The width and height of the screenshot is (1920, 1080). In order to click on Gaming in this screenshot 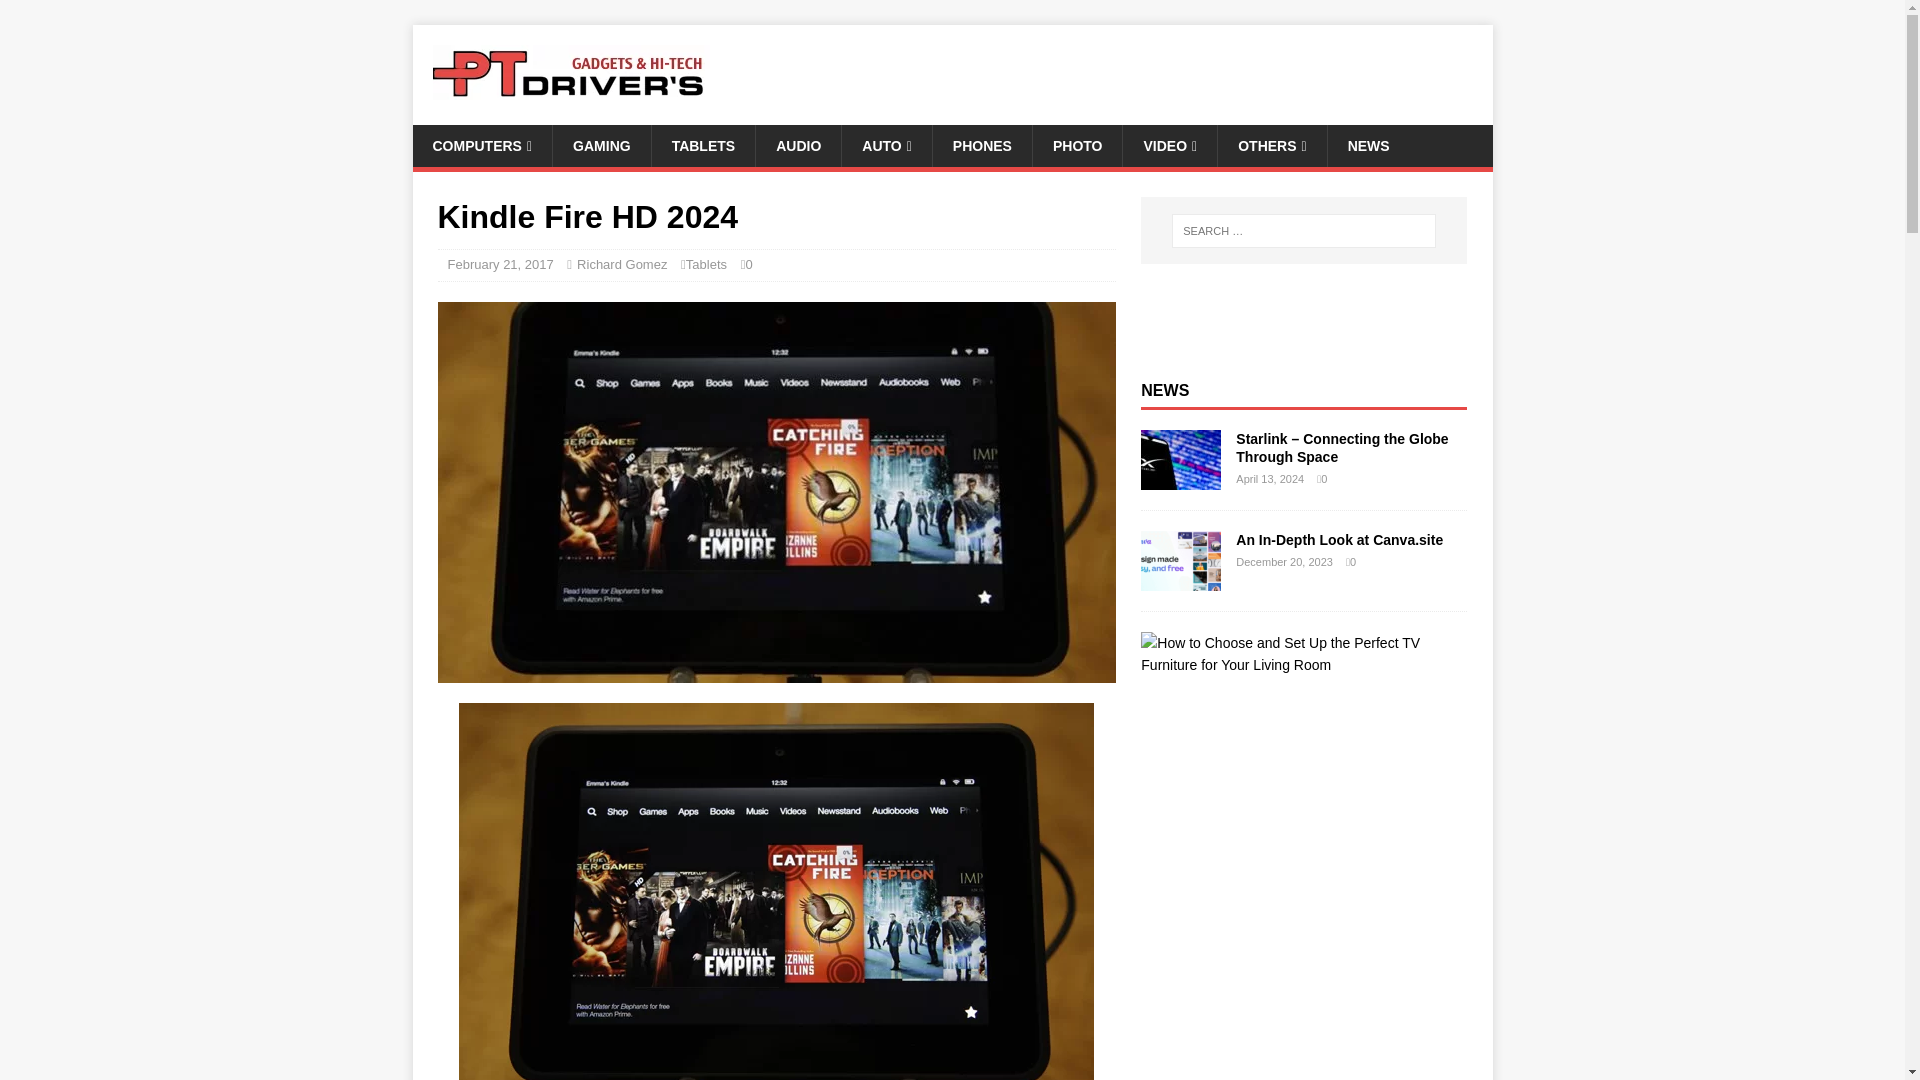, I will do `click(601, 146)`.